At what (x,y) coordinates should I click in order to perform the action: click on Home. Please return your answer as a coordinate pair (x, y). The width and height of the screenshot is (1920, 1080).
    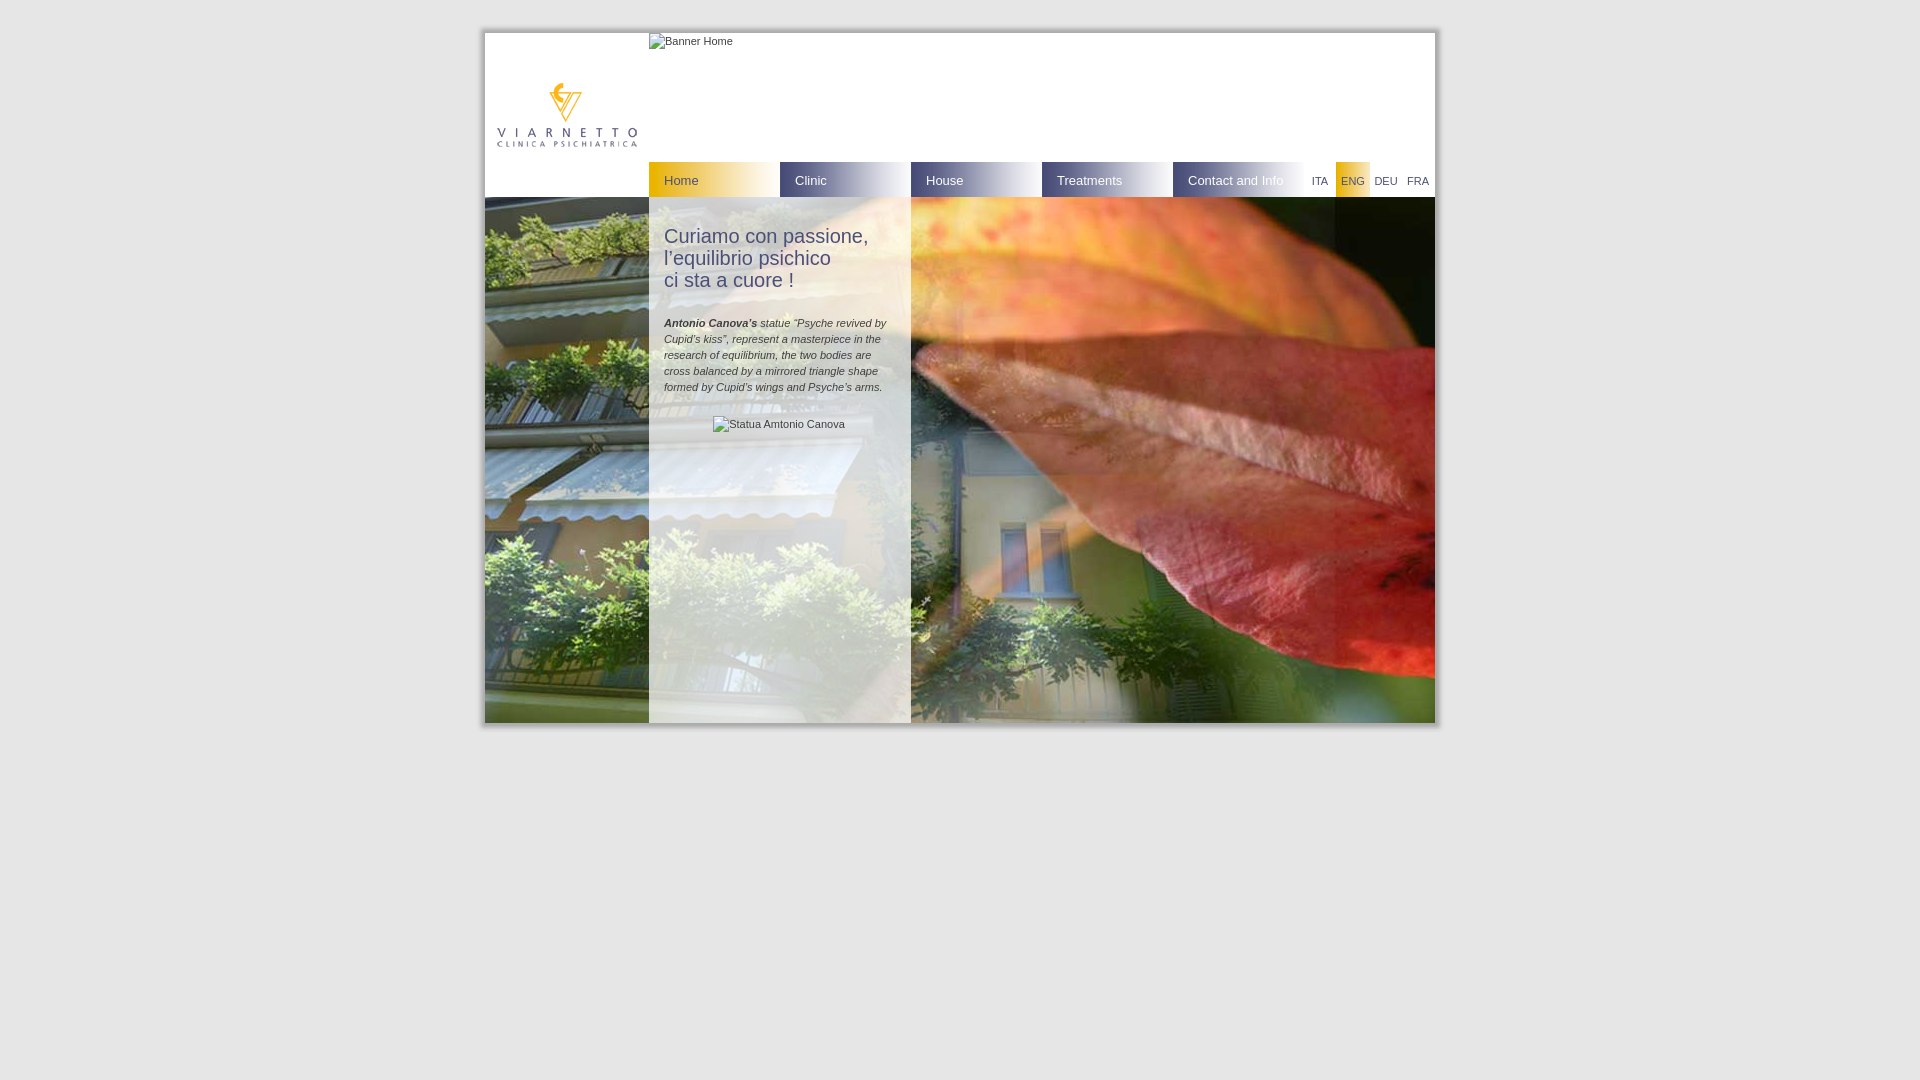
    Looking at the image, I should click on (714, 180).